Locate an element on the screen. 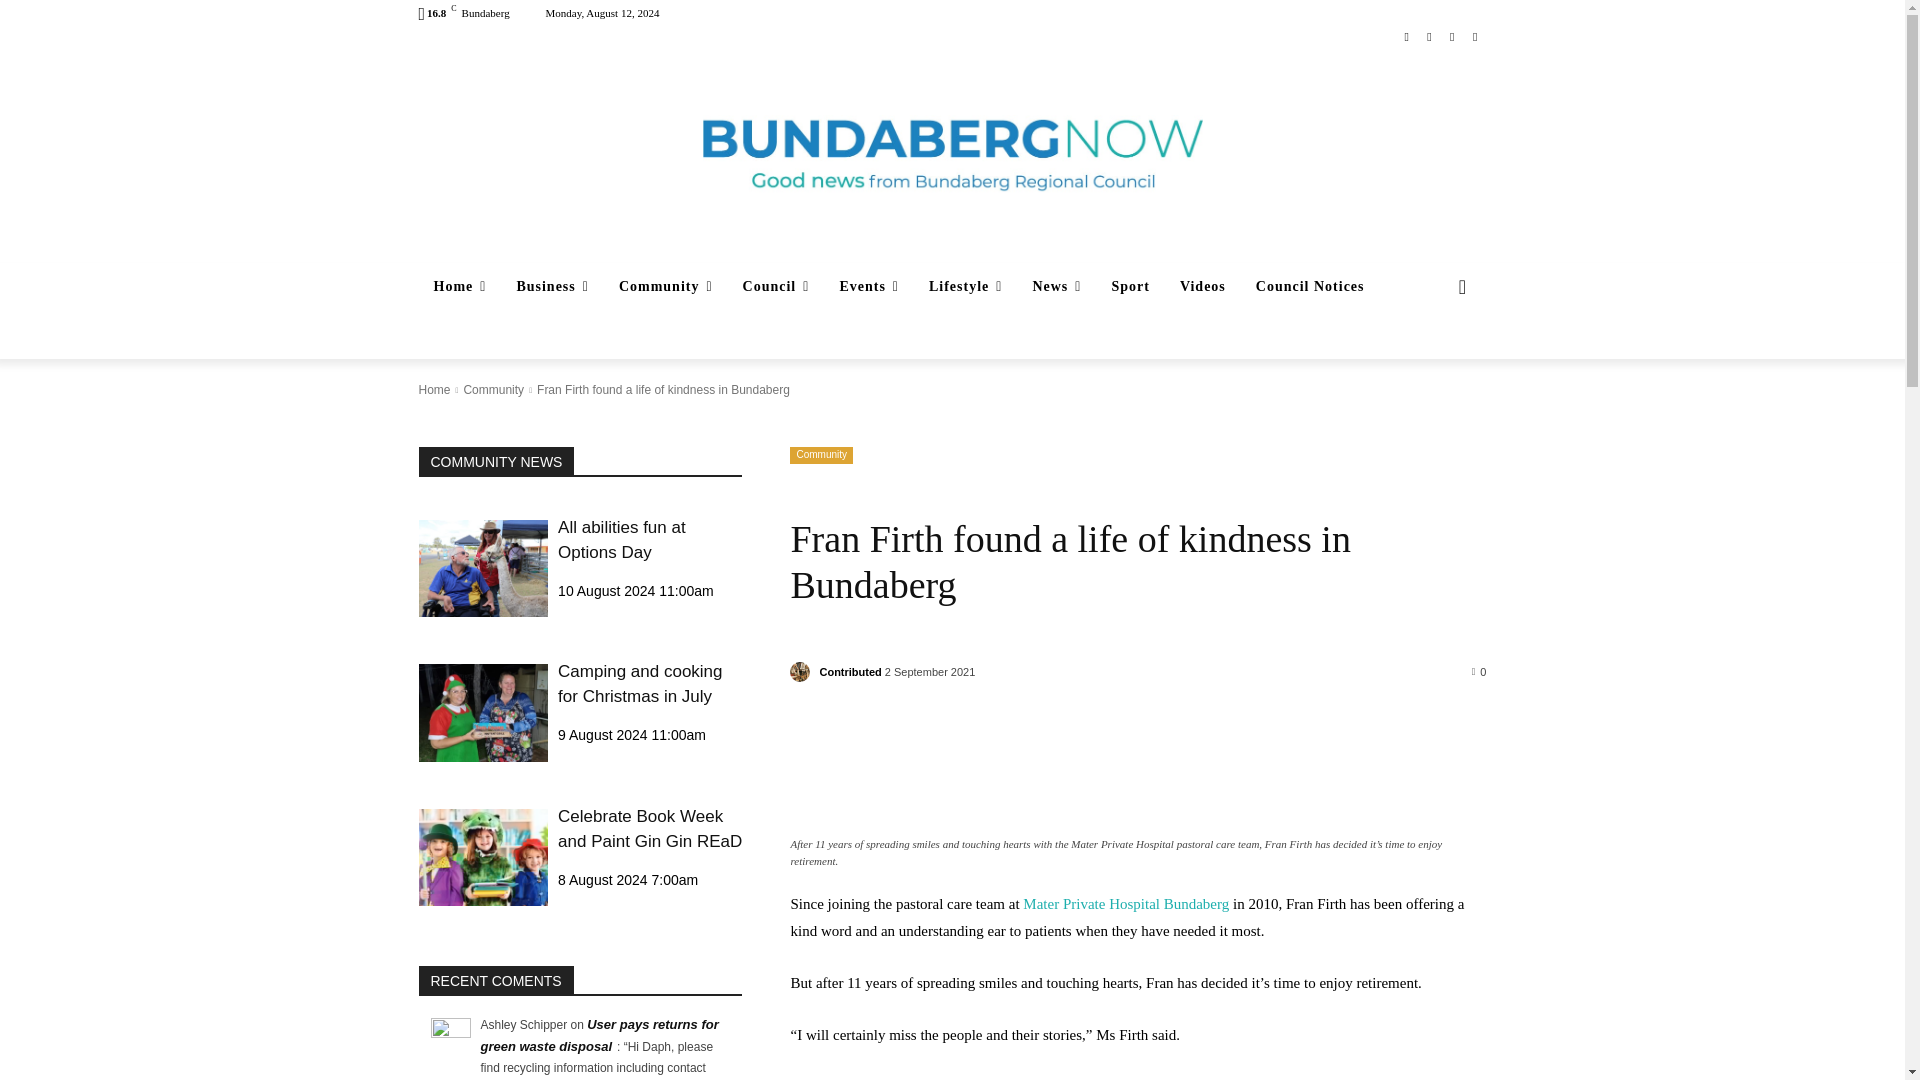 The image size is (1920, 1080). Instagram is located at coordinates (1430, 36).